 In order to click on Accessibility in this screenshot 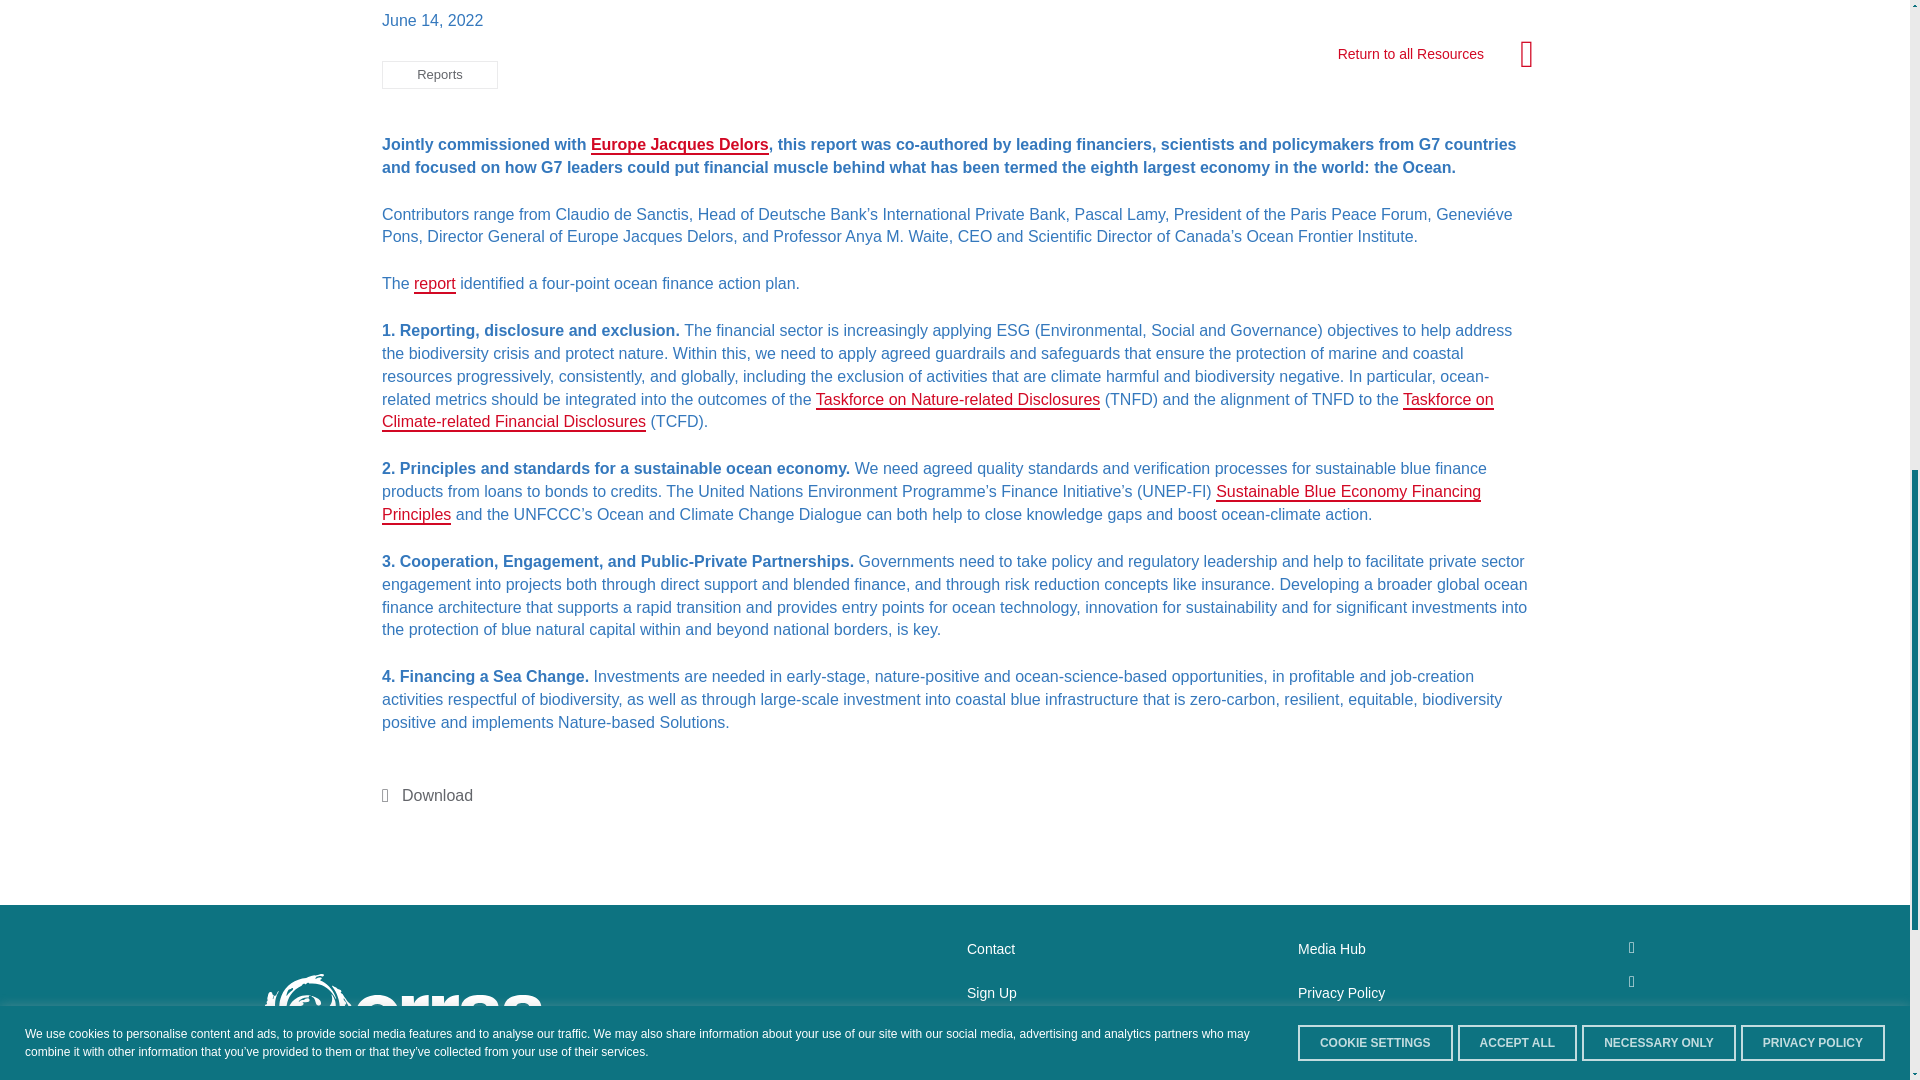, I will do `click(1004, 1037)`.